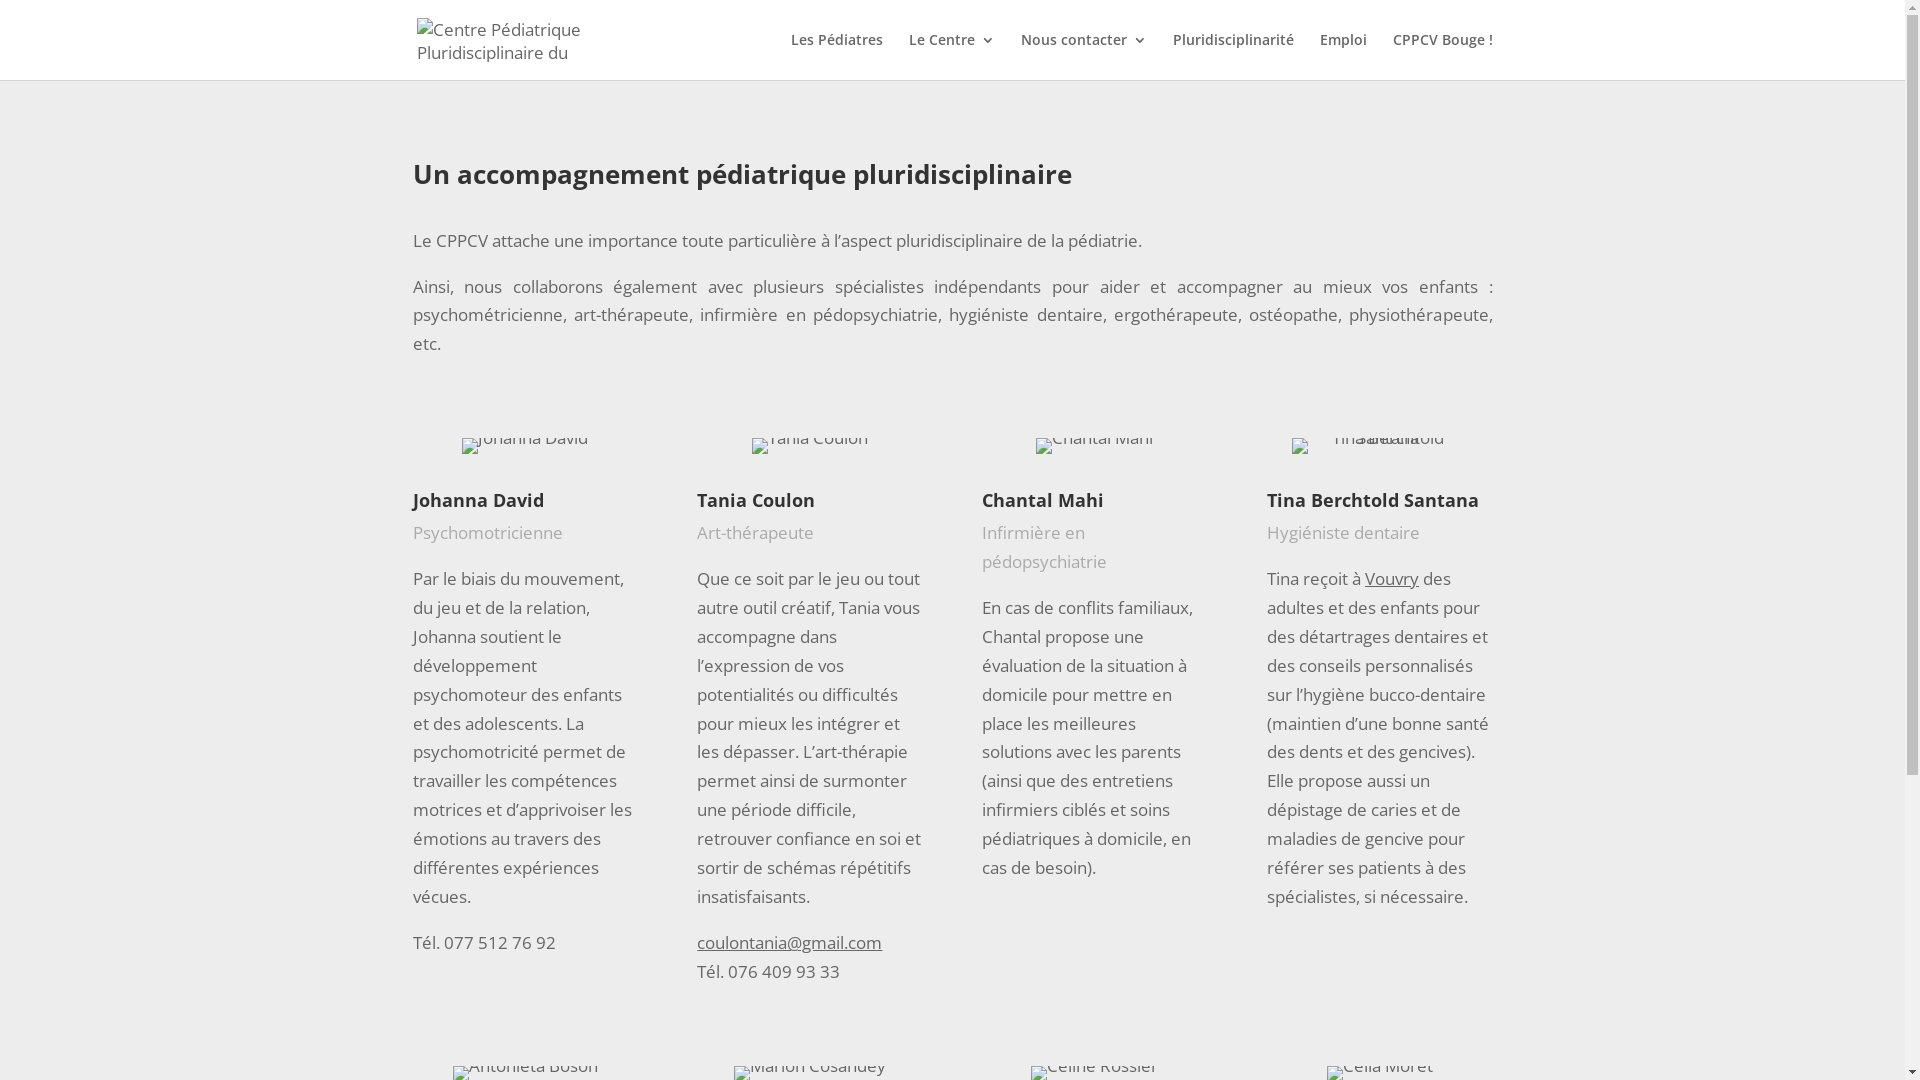 This screenshot has width=1920, height=1080. Describe the element at coordinates (1344, 56) in the screenshot. I see `Emploi` at that location.